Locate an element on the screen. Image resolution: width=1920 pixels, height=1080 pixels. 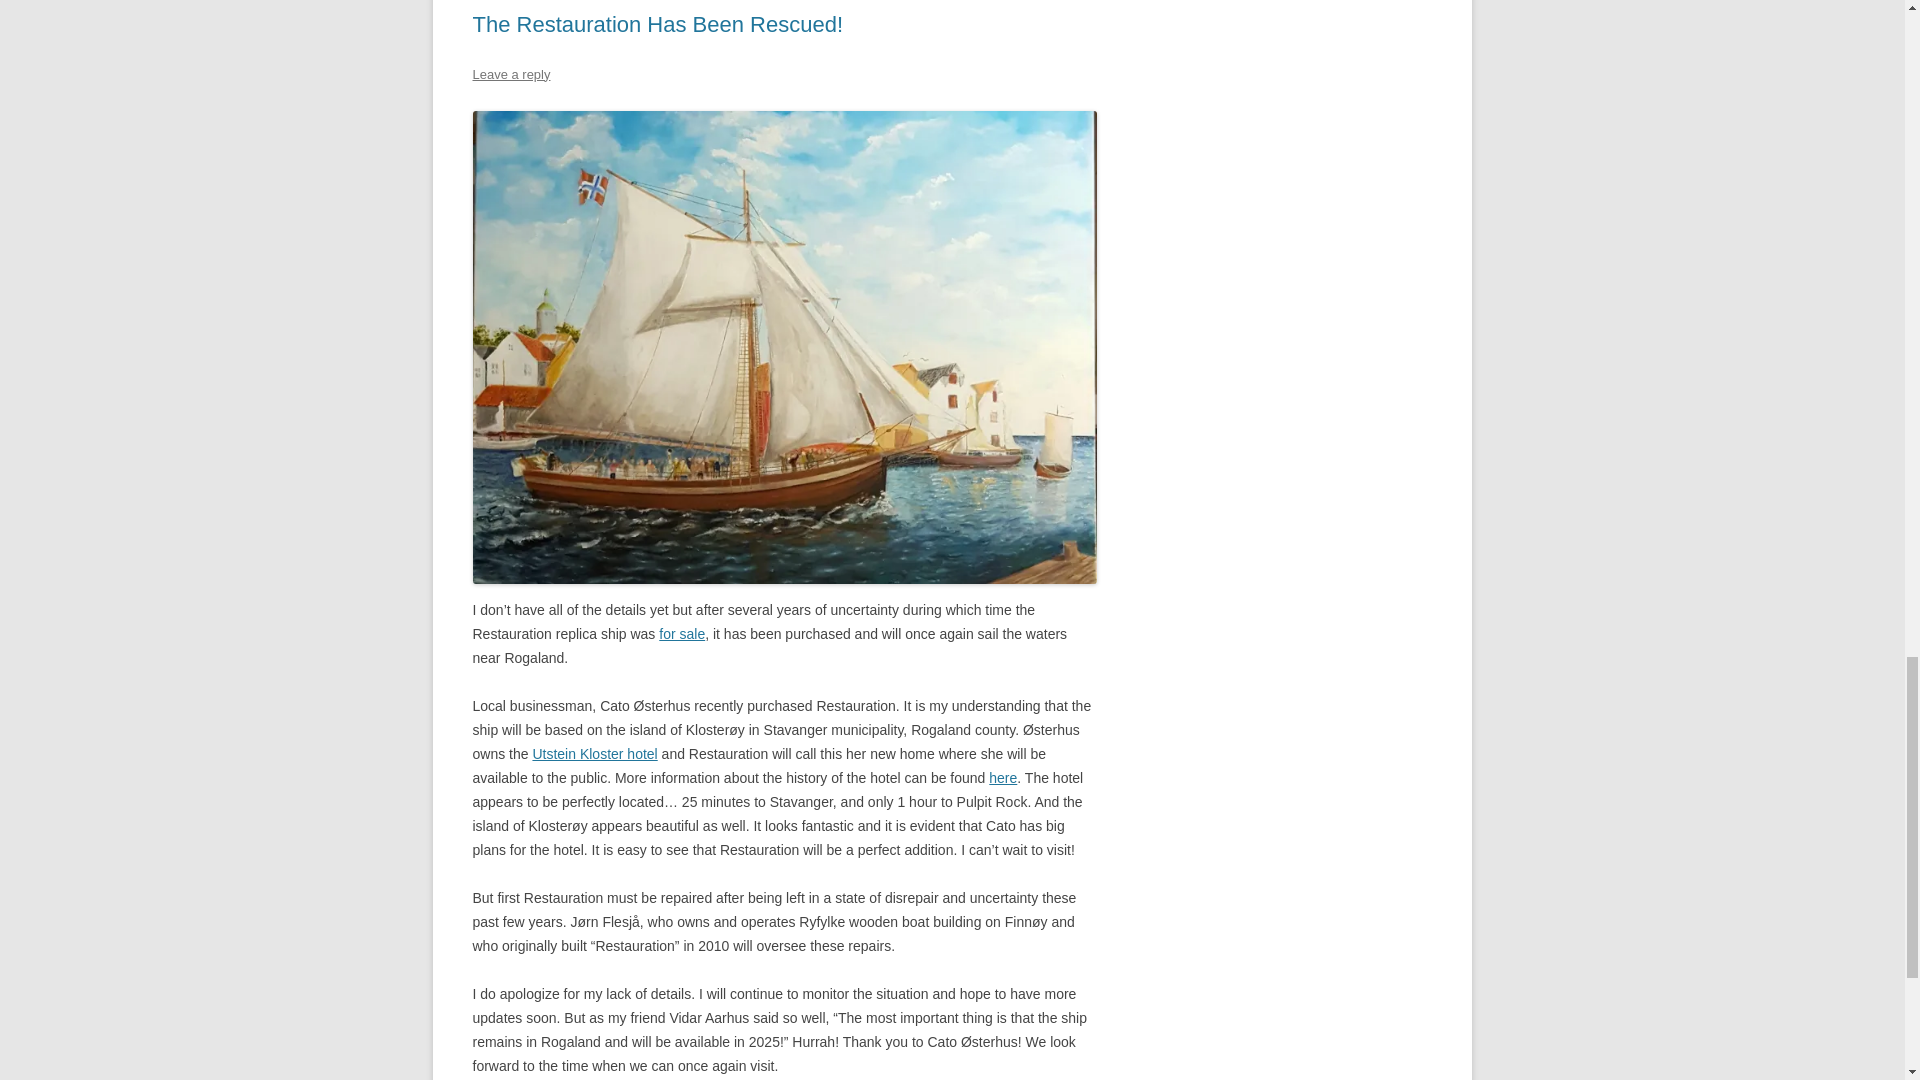
The Restauration Has Been Rescued! is located at coordinates (657, 24).